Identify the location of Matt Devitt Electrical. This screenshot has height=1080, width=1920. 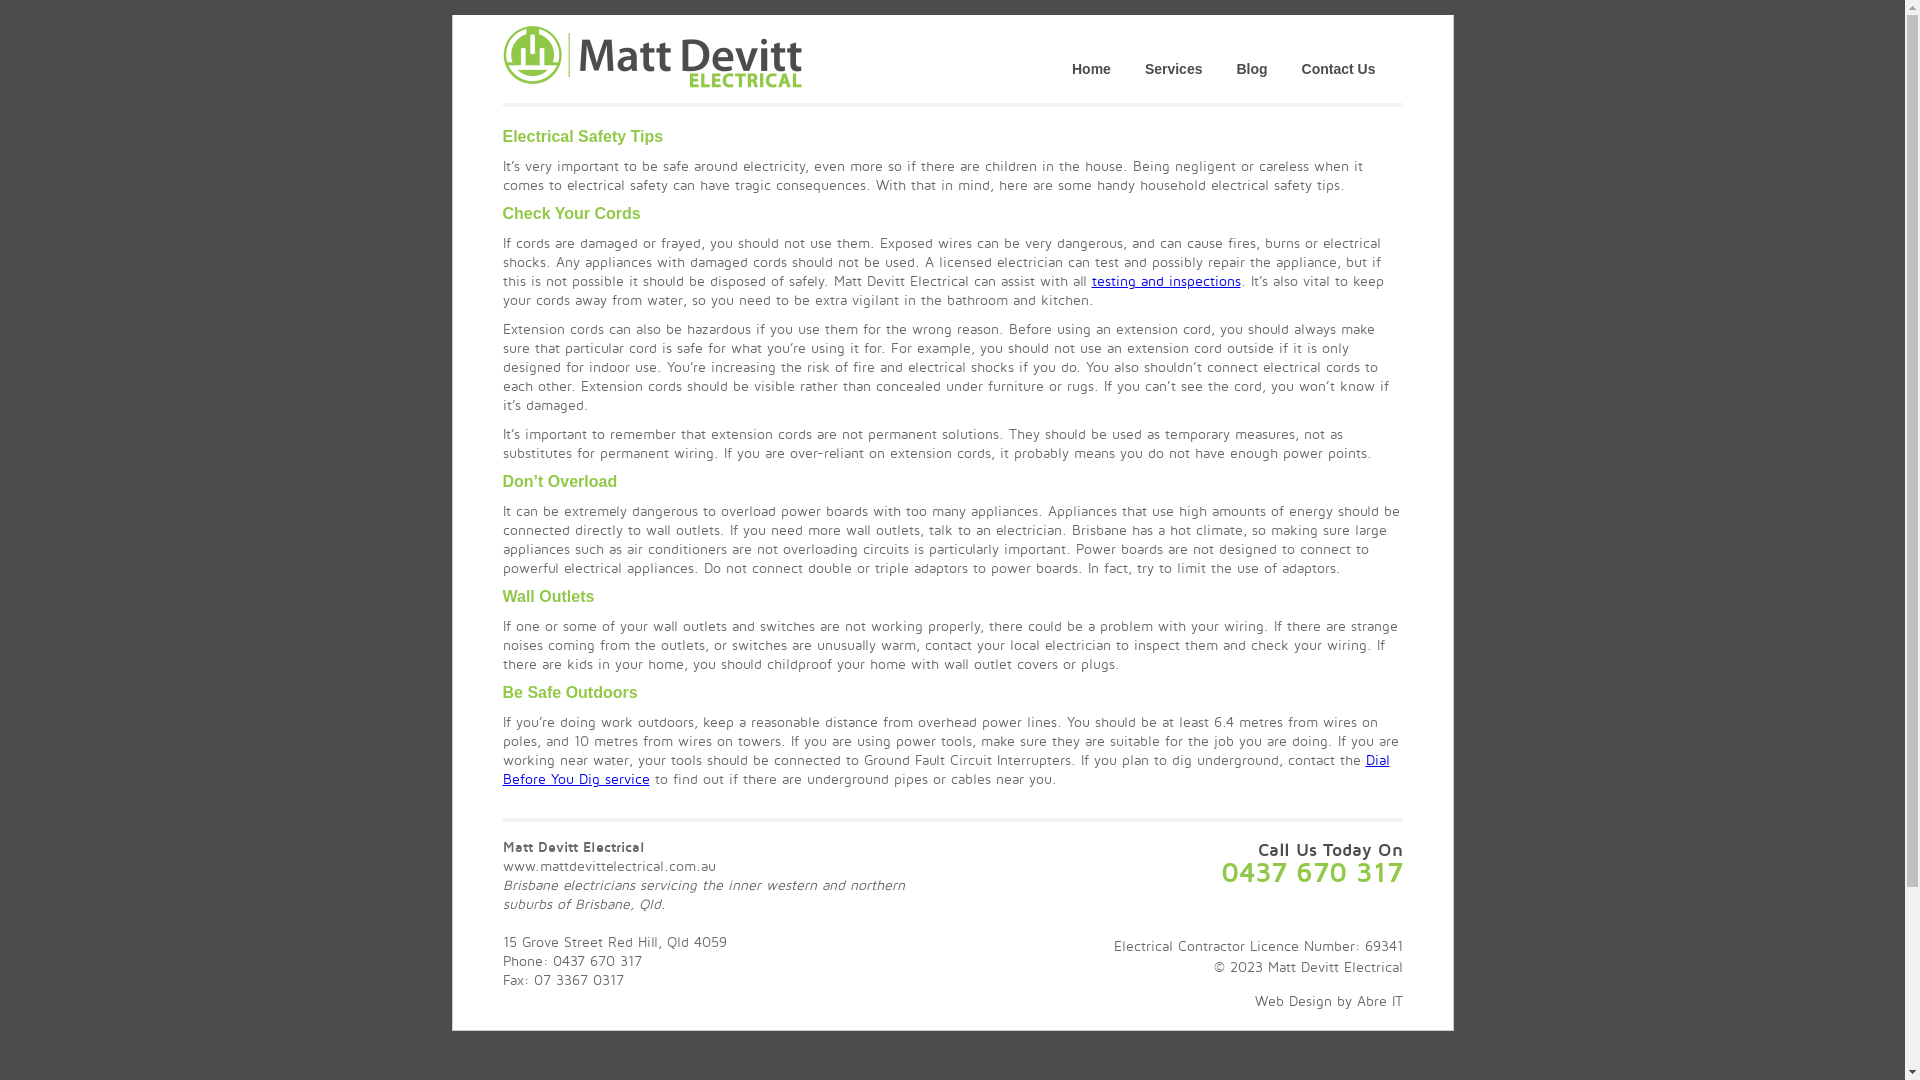
(652, 84).